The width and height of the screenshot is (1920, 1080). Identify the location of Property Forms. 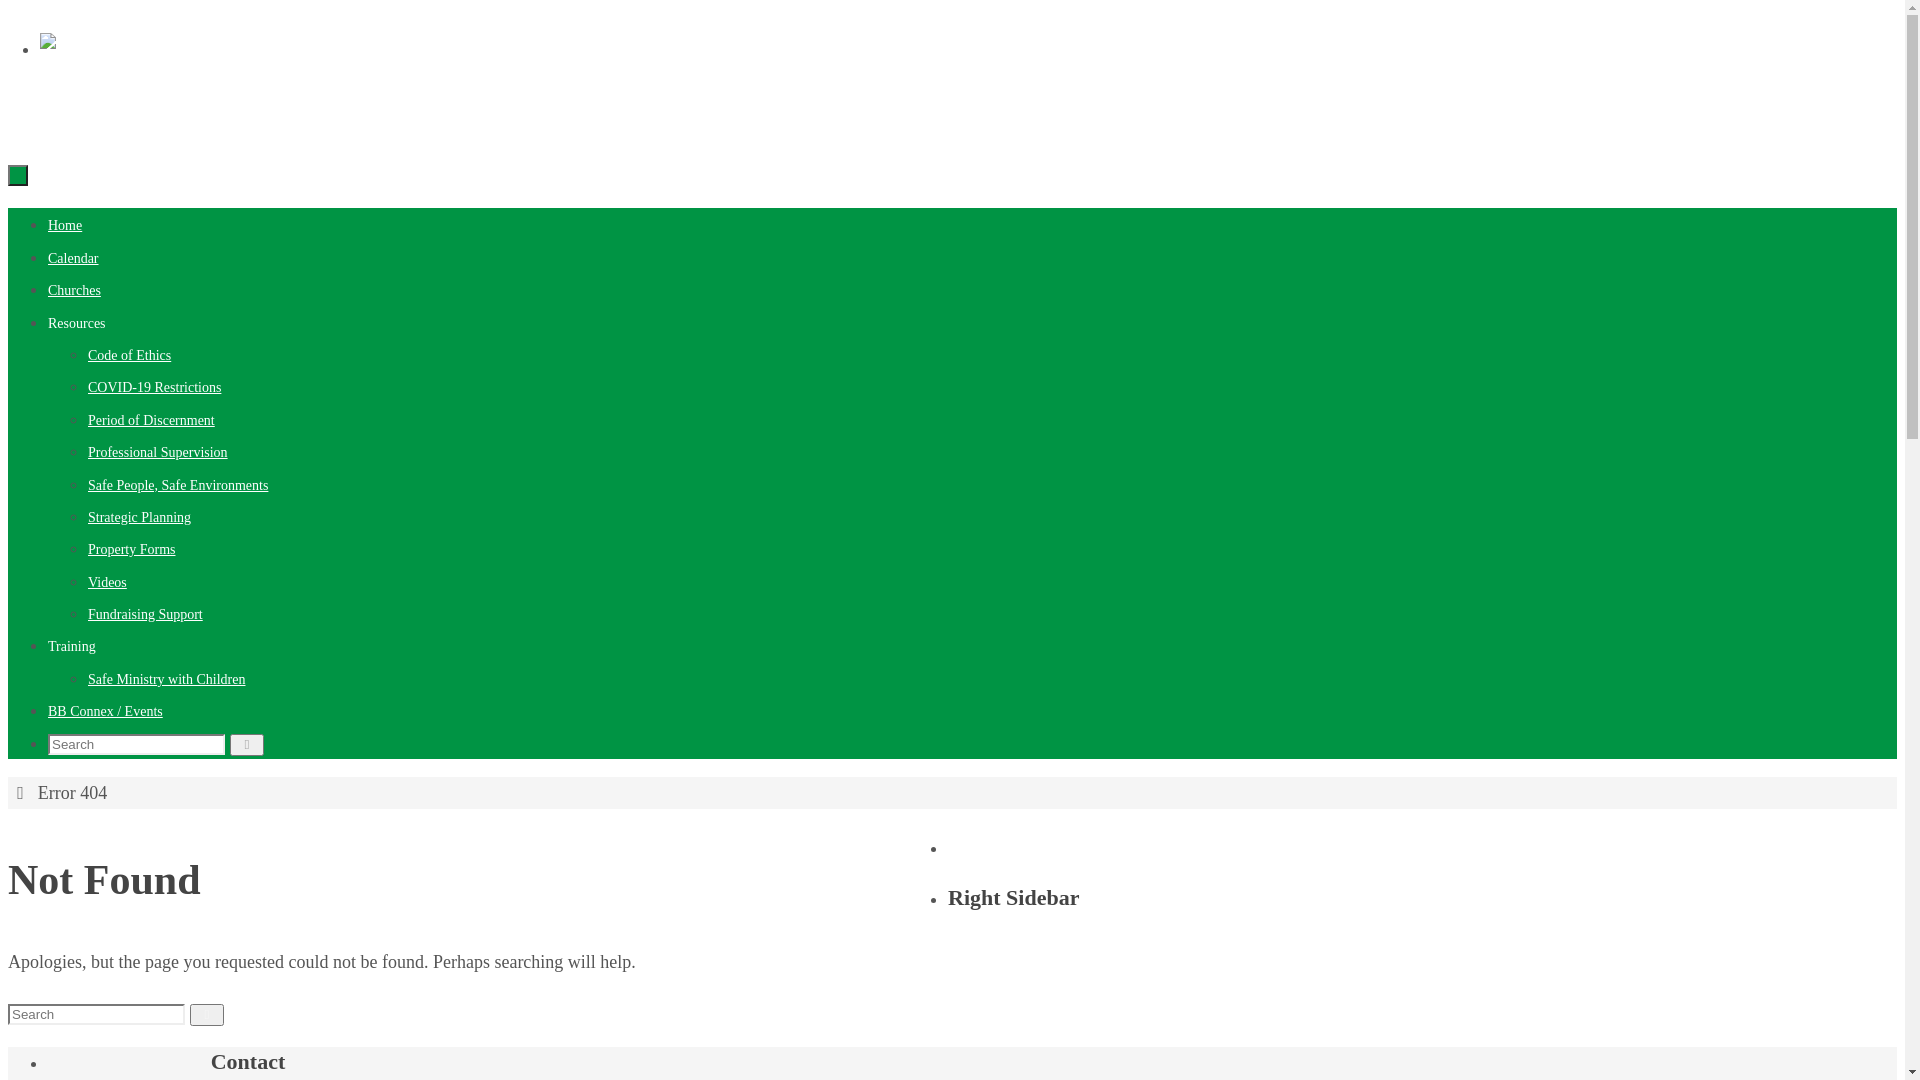
(132, 550).